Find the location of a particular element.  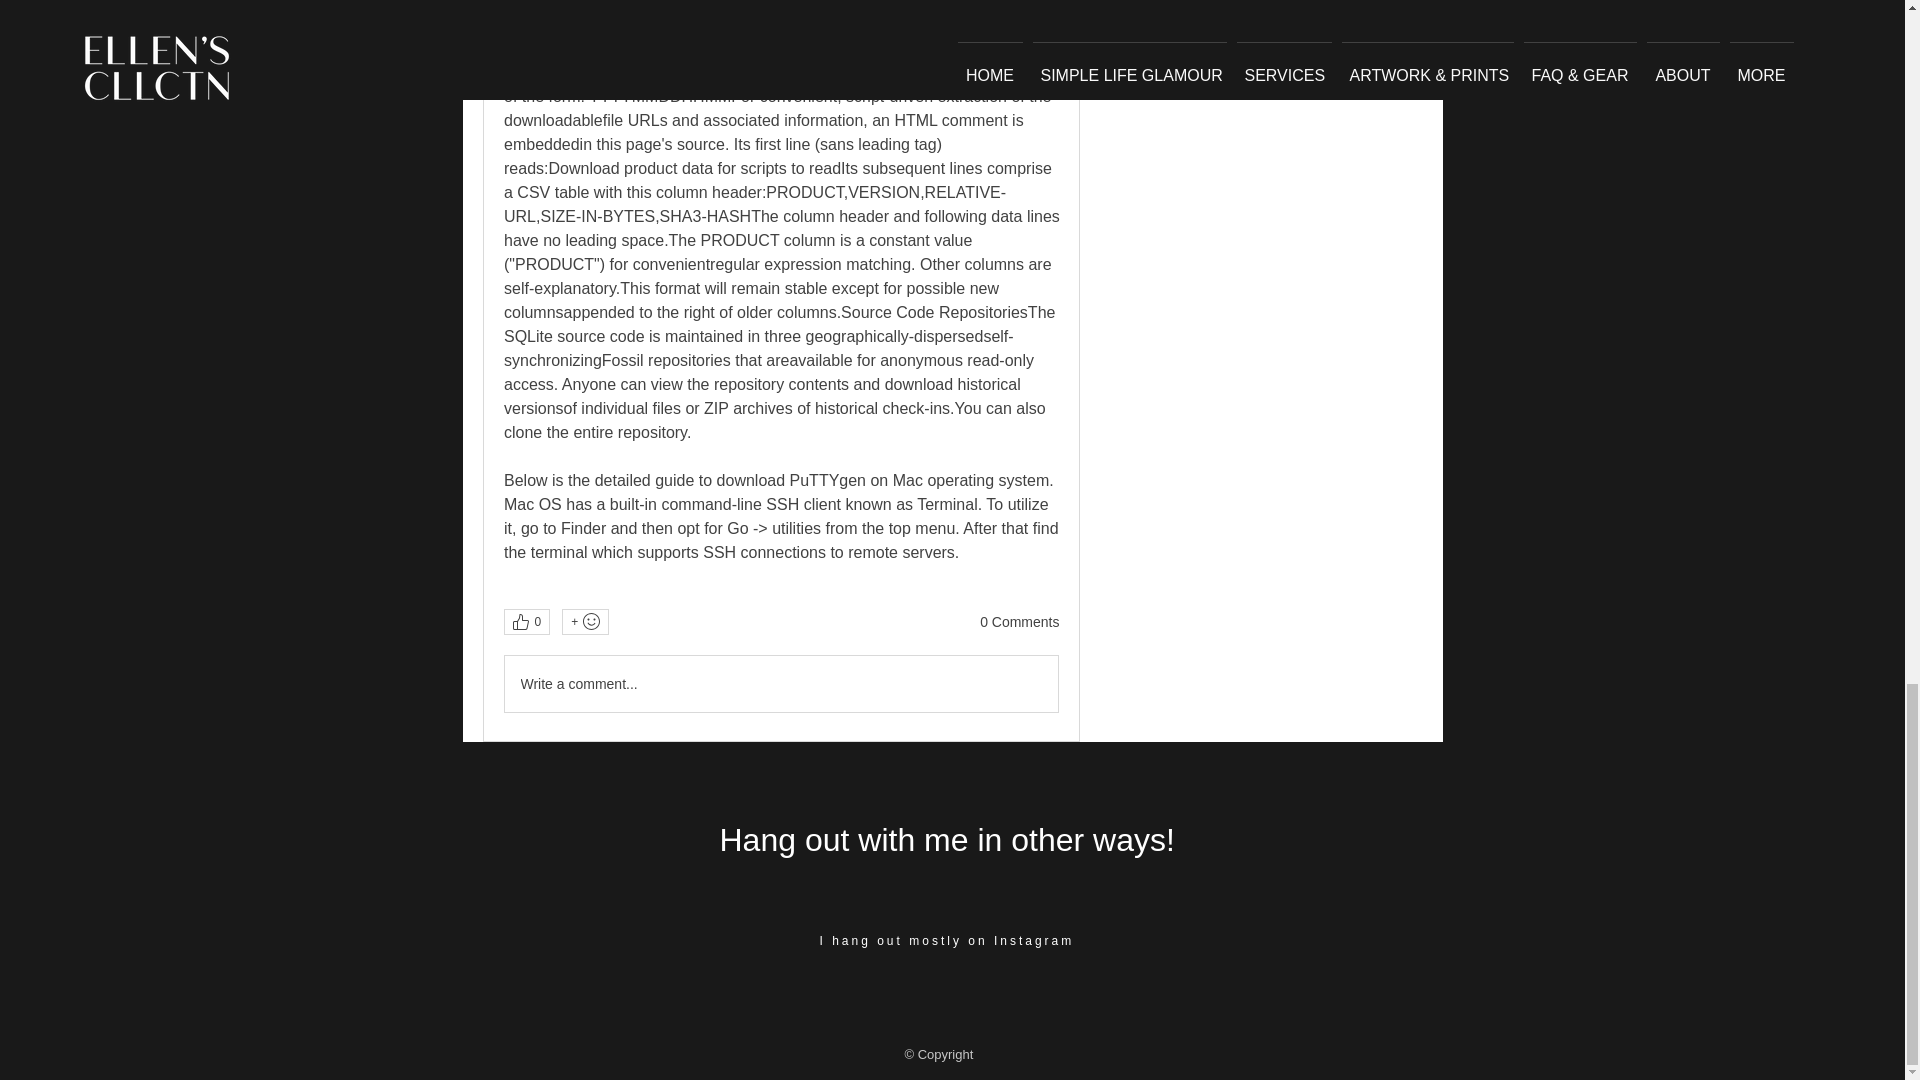

Write a comment... is located at coordinates (780, 683).